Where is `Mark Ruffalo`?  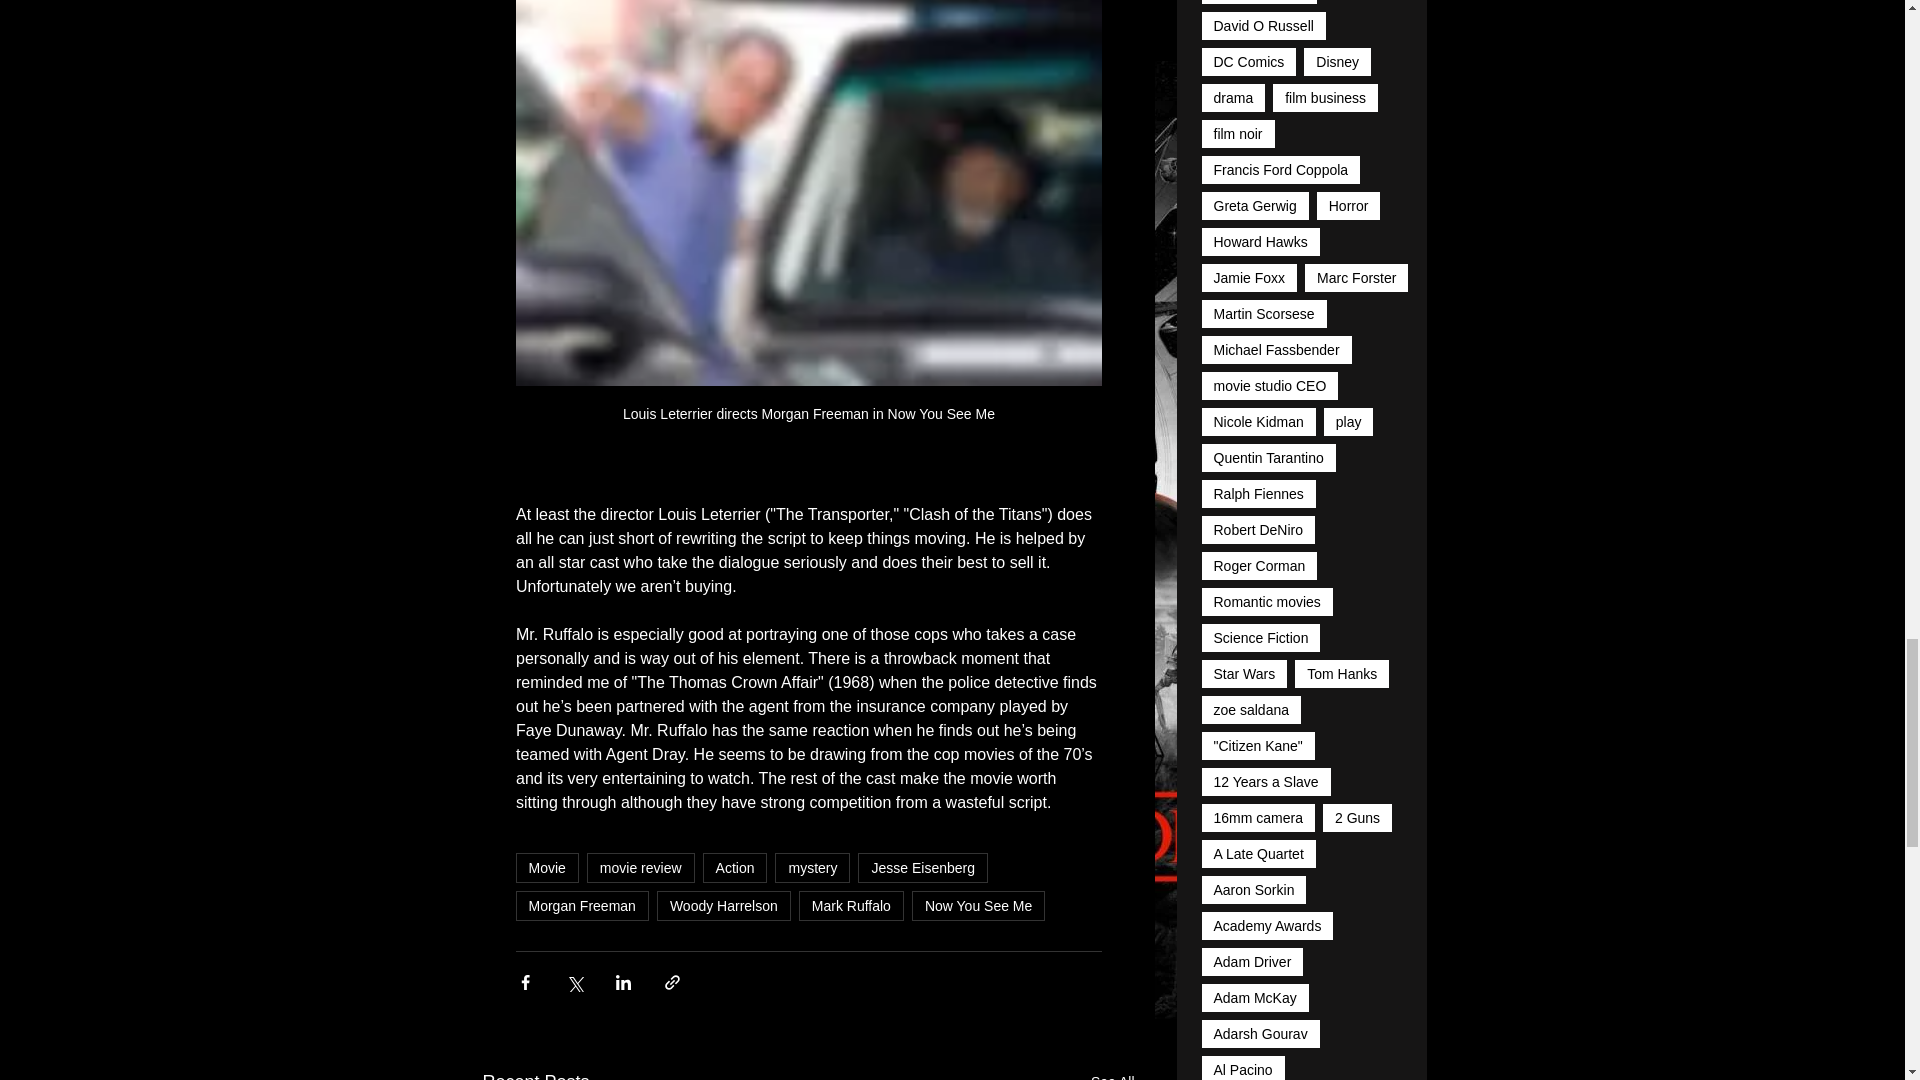 Mark Ruffalo is located at coordinates (851, 906).